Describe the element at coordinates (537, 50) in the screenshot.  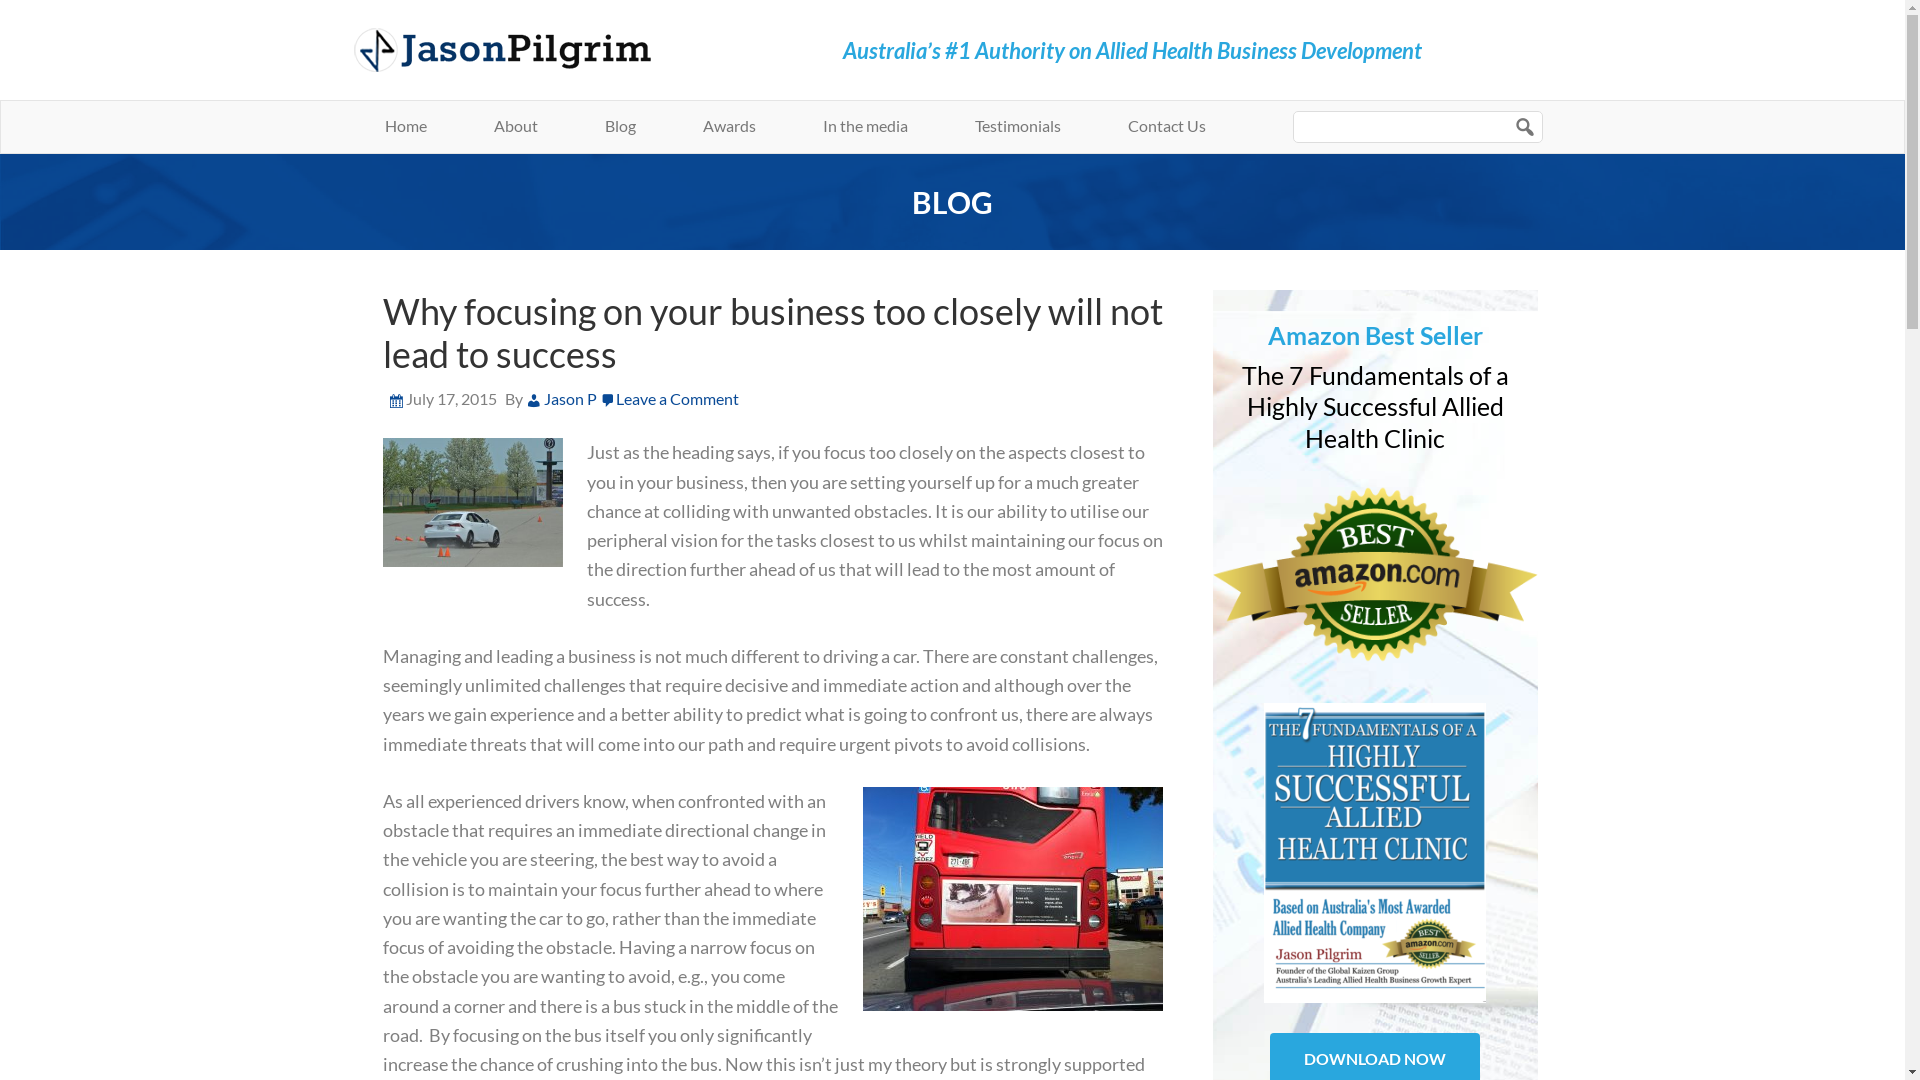
I see `JASON PILGRIM` at that location.